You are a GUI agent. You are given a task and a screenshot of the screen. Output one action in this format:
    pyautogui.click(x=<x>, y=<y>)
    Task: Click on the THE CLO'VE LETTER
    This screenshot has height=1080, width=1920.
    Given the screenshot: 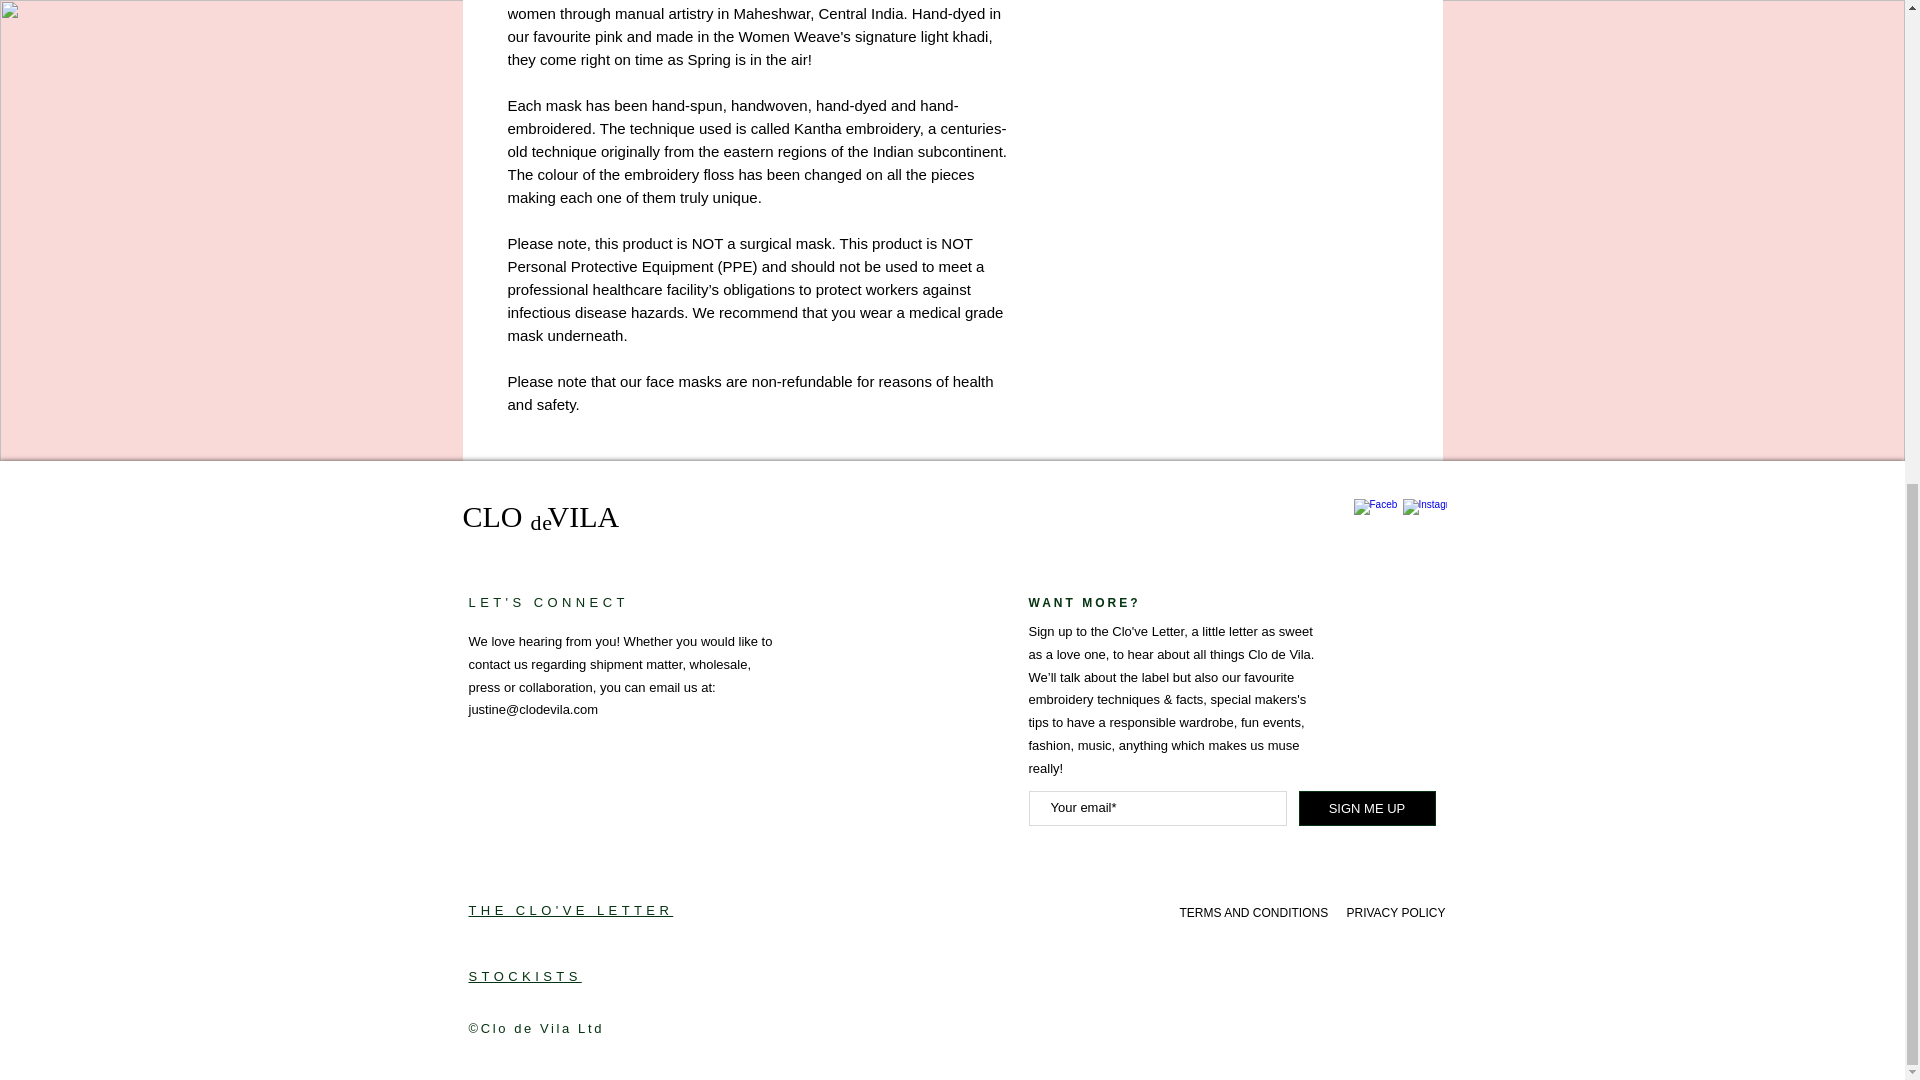 What is the action you would take?
    pyautogui.click(x=570, y=910)
    